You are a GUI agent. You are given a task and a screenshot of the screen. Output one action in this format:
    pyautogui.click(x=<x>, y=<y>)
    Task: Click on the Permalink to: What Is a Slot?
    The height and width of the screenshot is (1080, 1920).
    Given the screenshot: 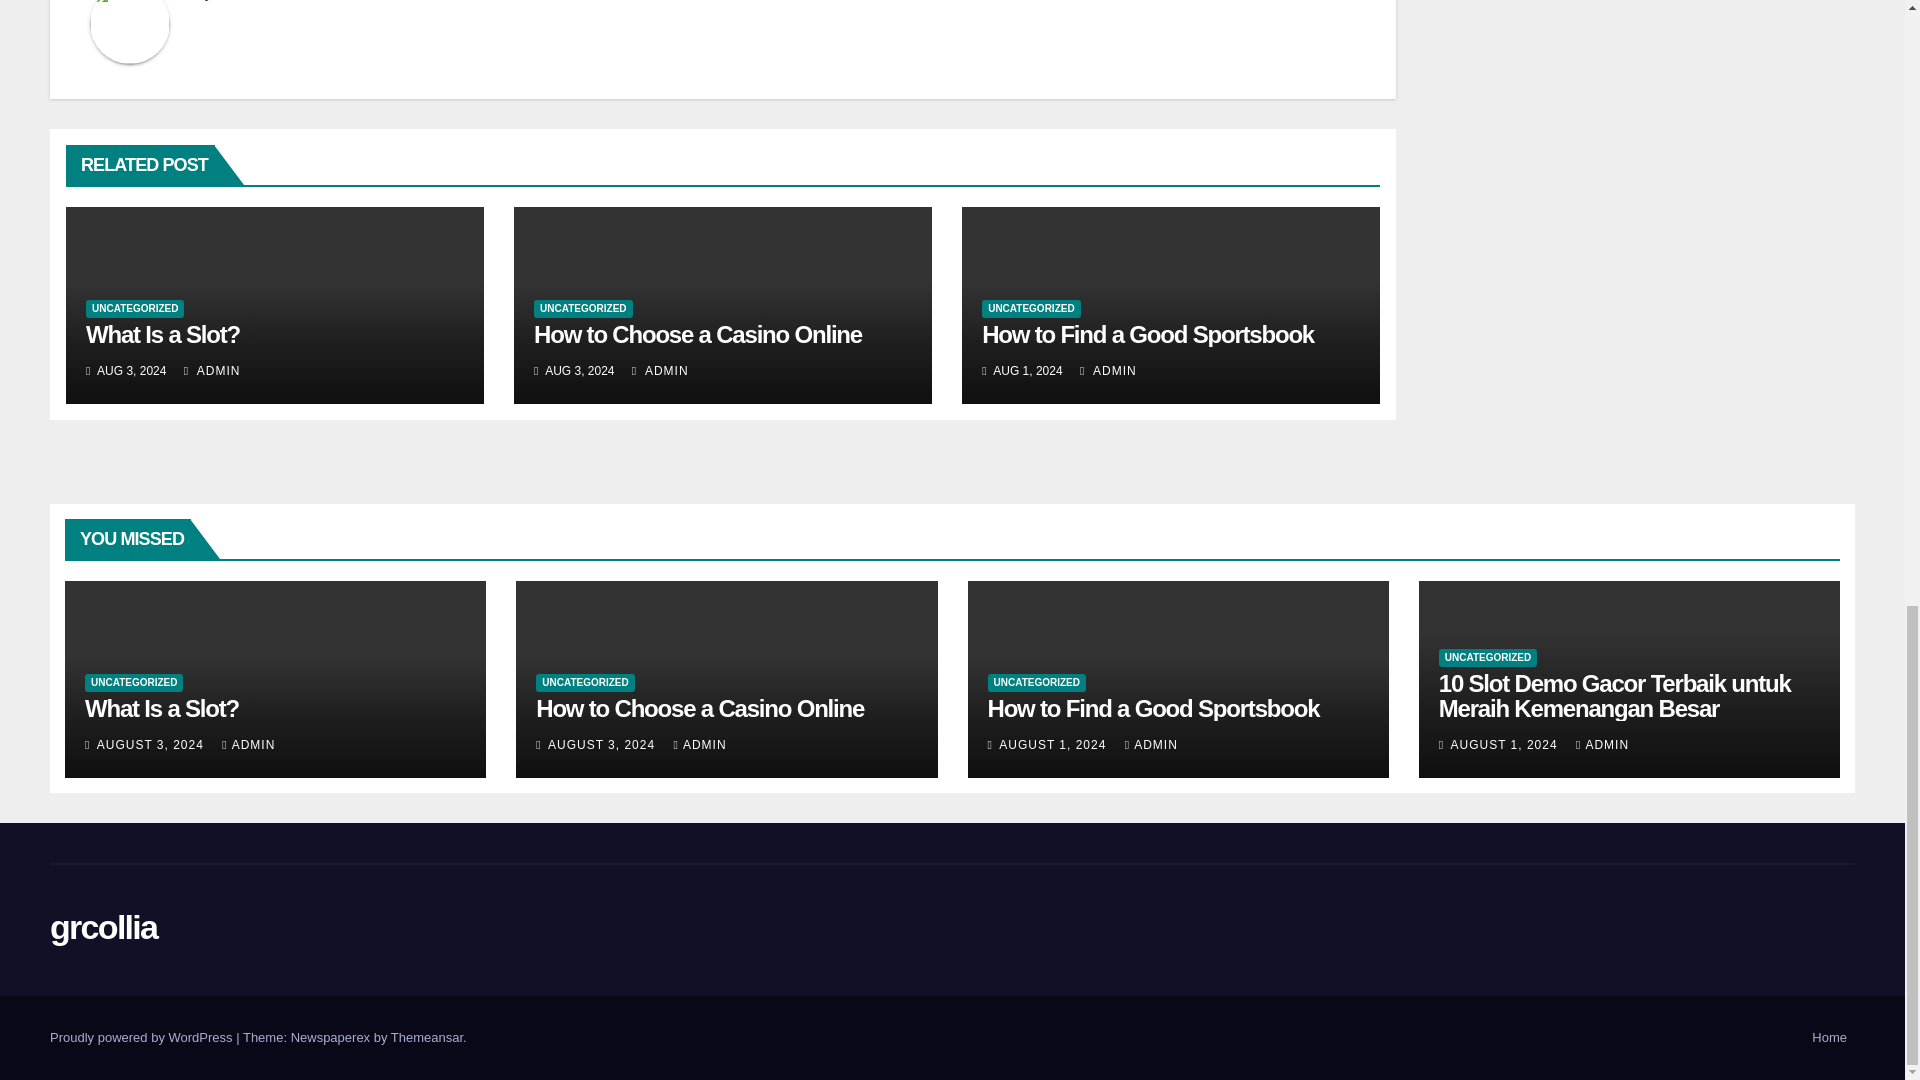 What is the action you would take?
    pyautogui.click(x=163, y=334)
    